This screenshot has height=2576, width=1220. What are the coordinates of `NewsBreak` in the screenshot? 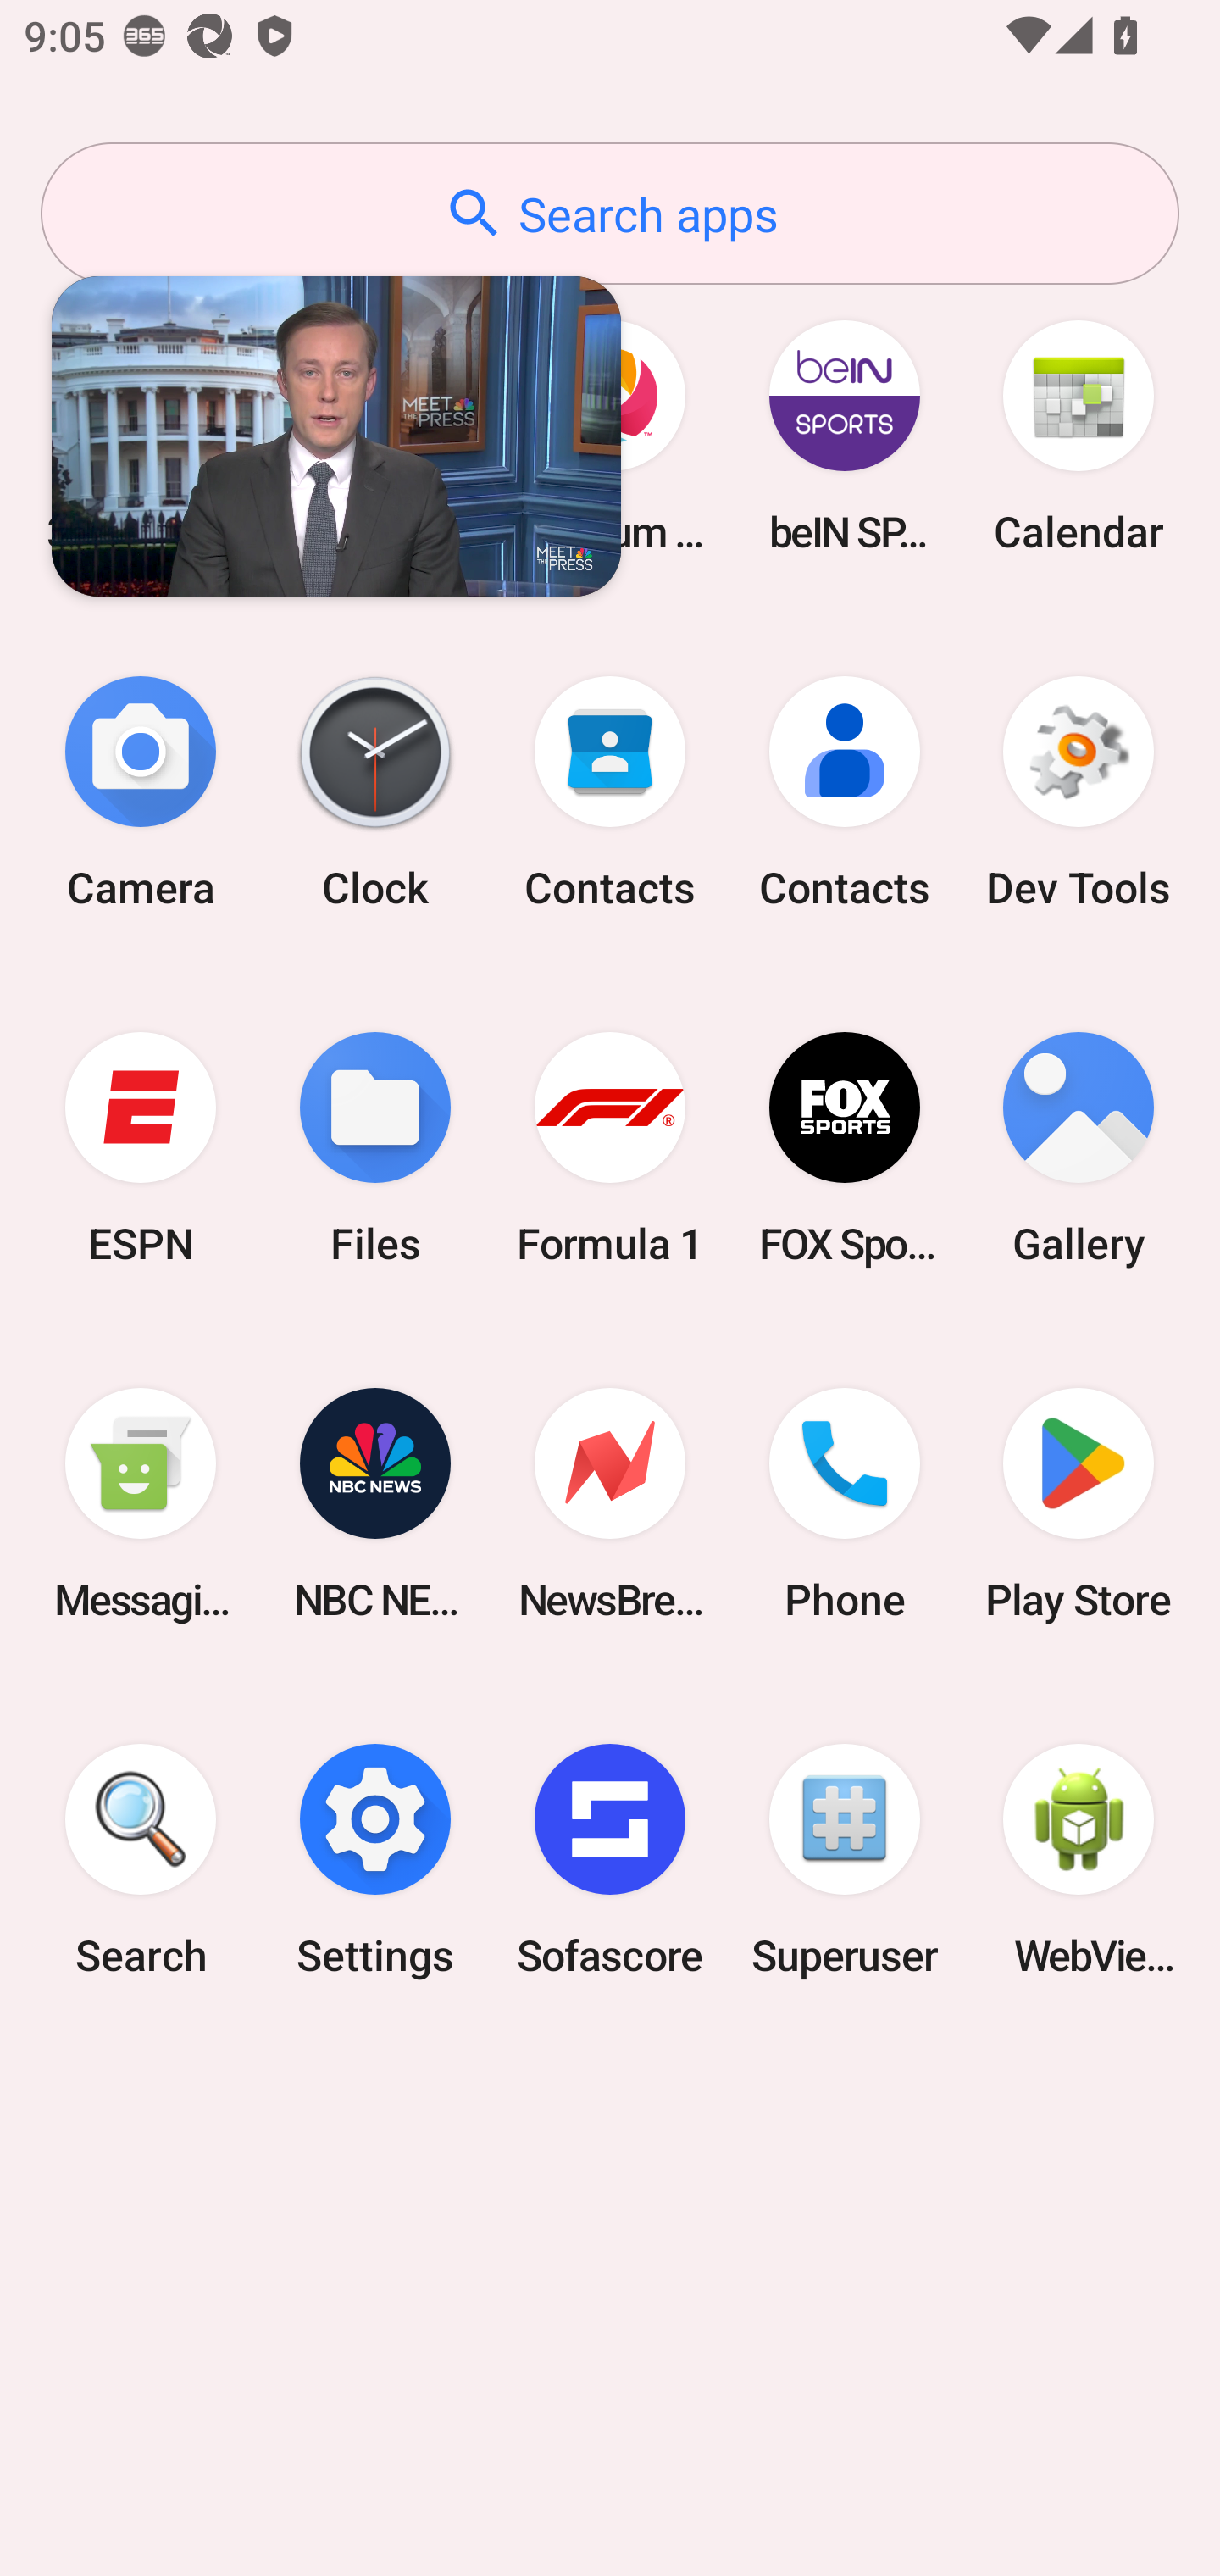 It's located at (610, 1504).